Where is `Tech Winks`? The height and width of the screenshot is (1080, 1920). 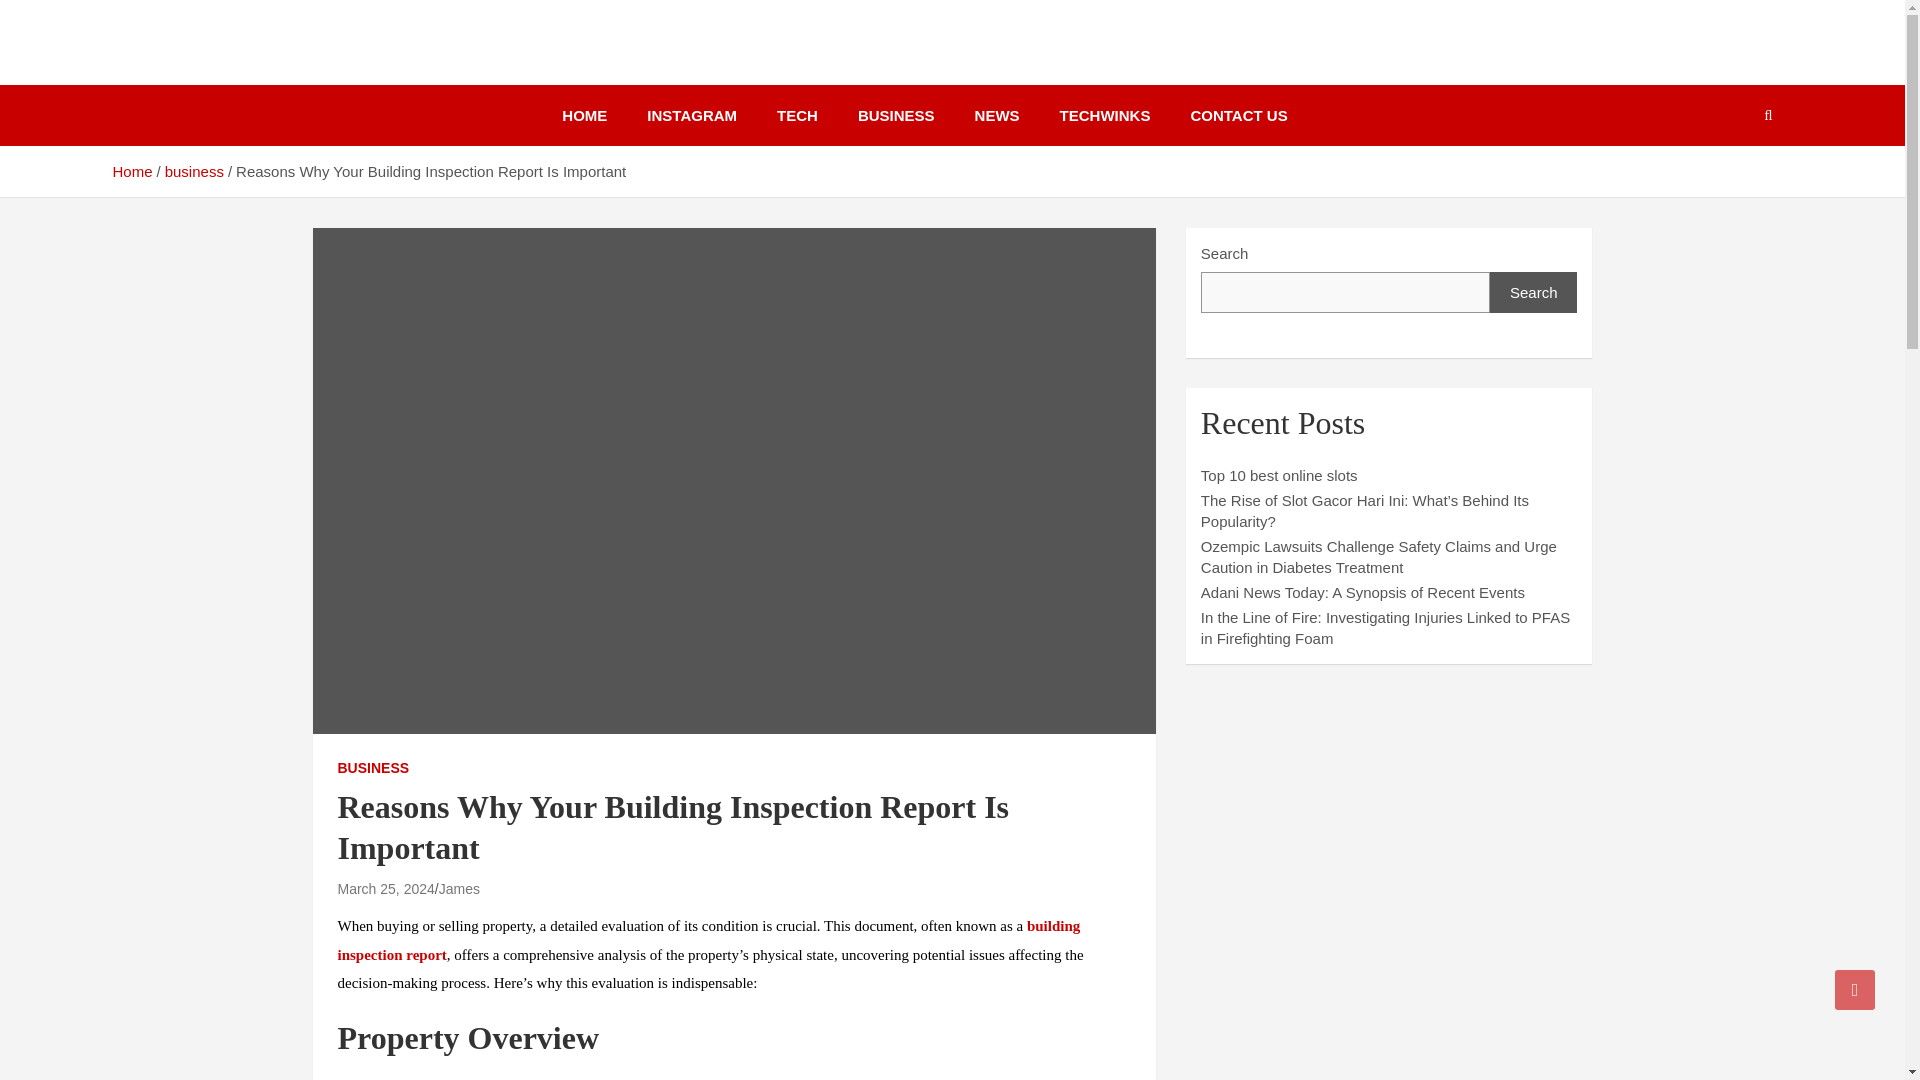 Tech Winks is located at coordinates (212, 65).